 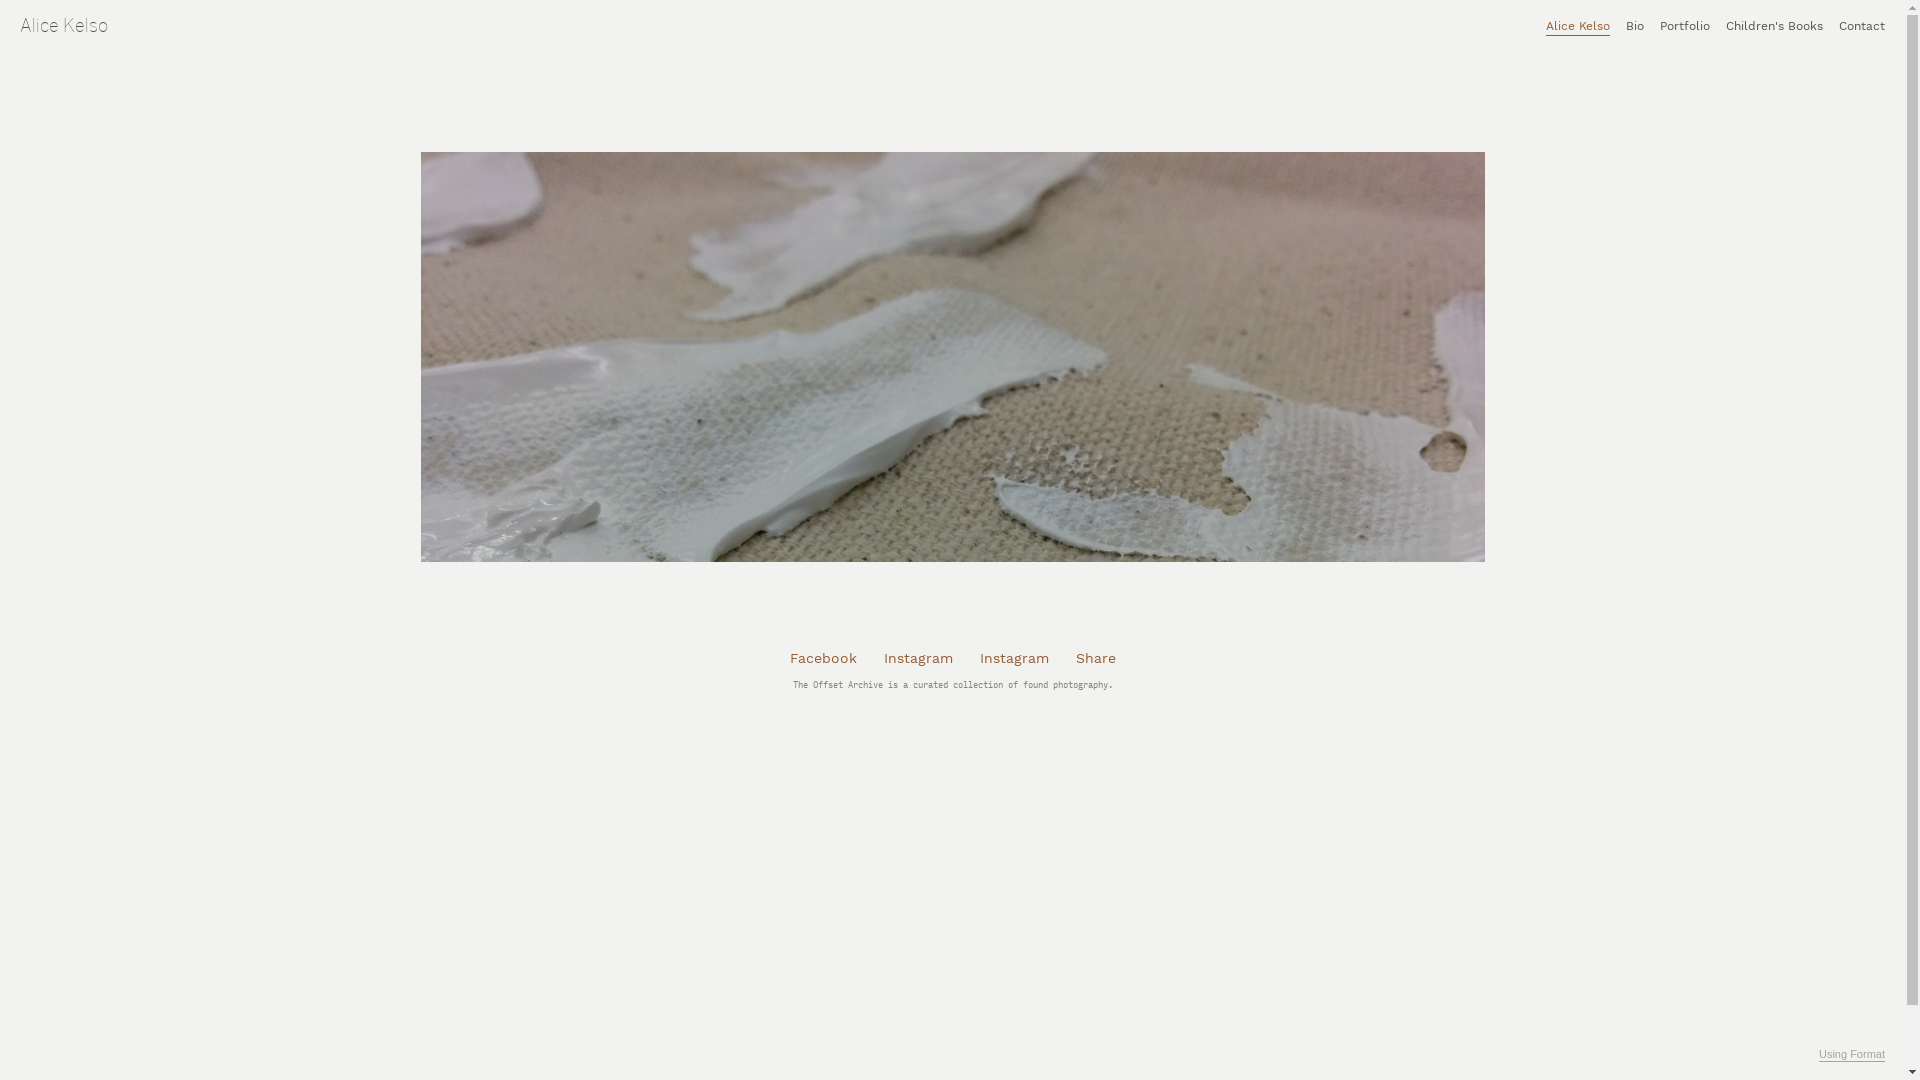 I want to click on Alice Kelso, so click(x=64, y=25).